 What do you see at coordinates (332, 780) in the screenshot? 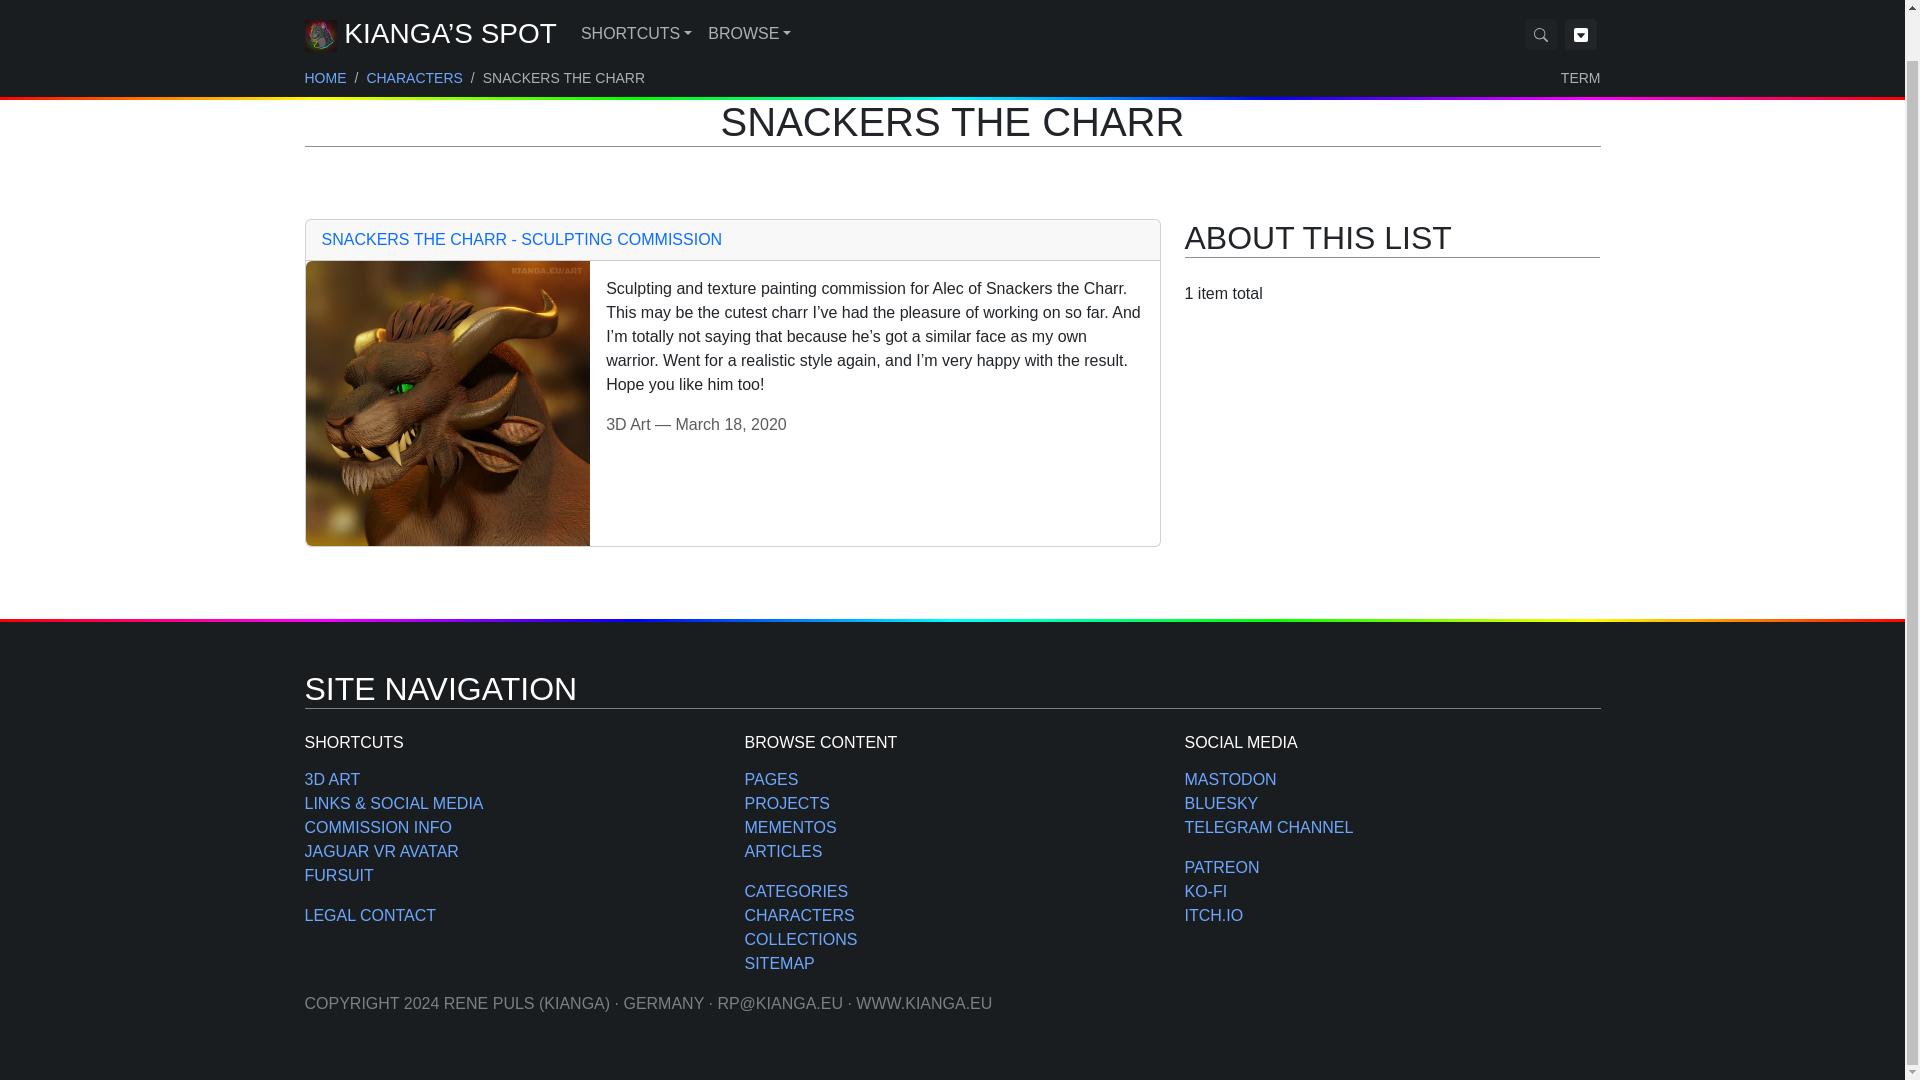
I see `3D ART` at bounding box center [332, 780].